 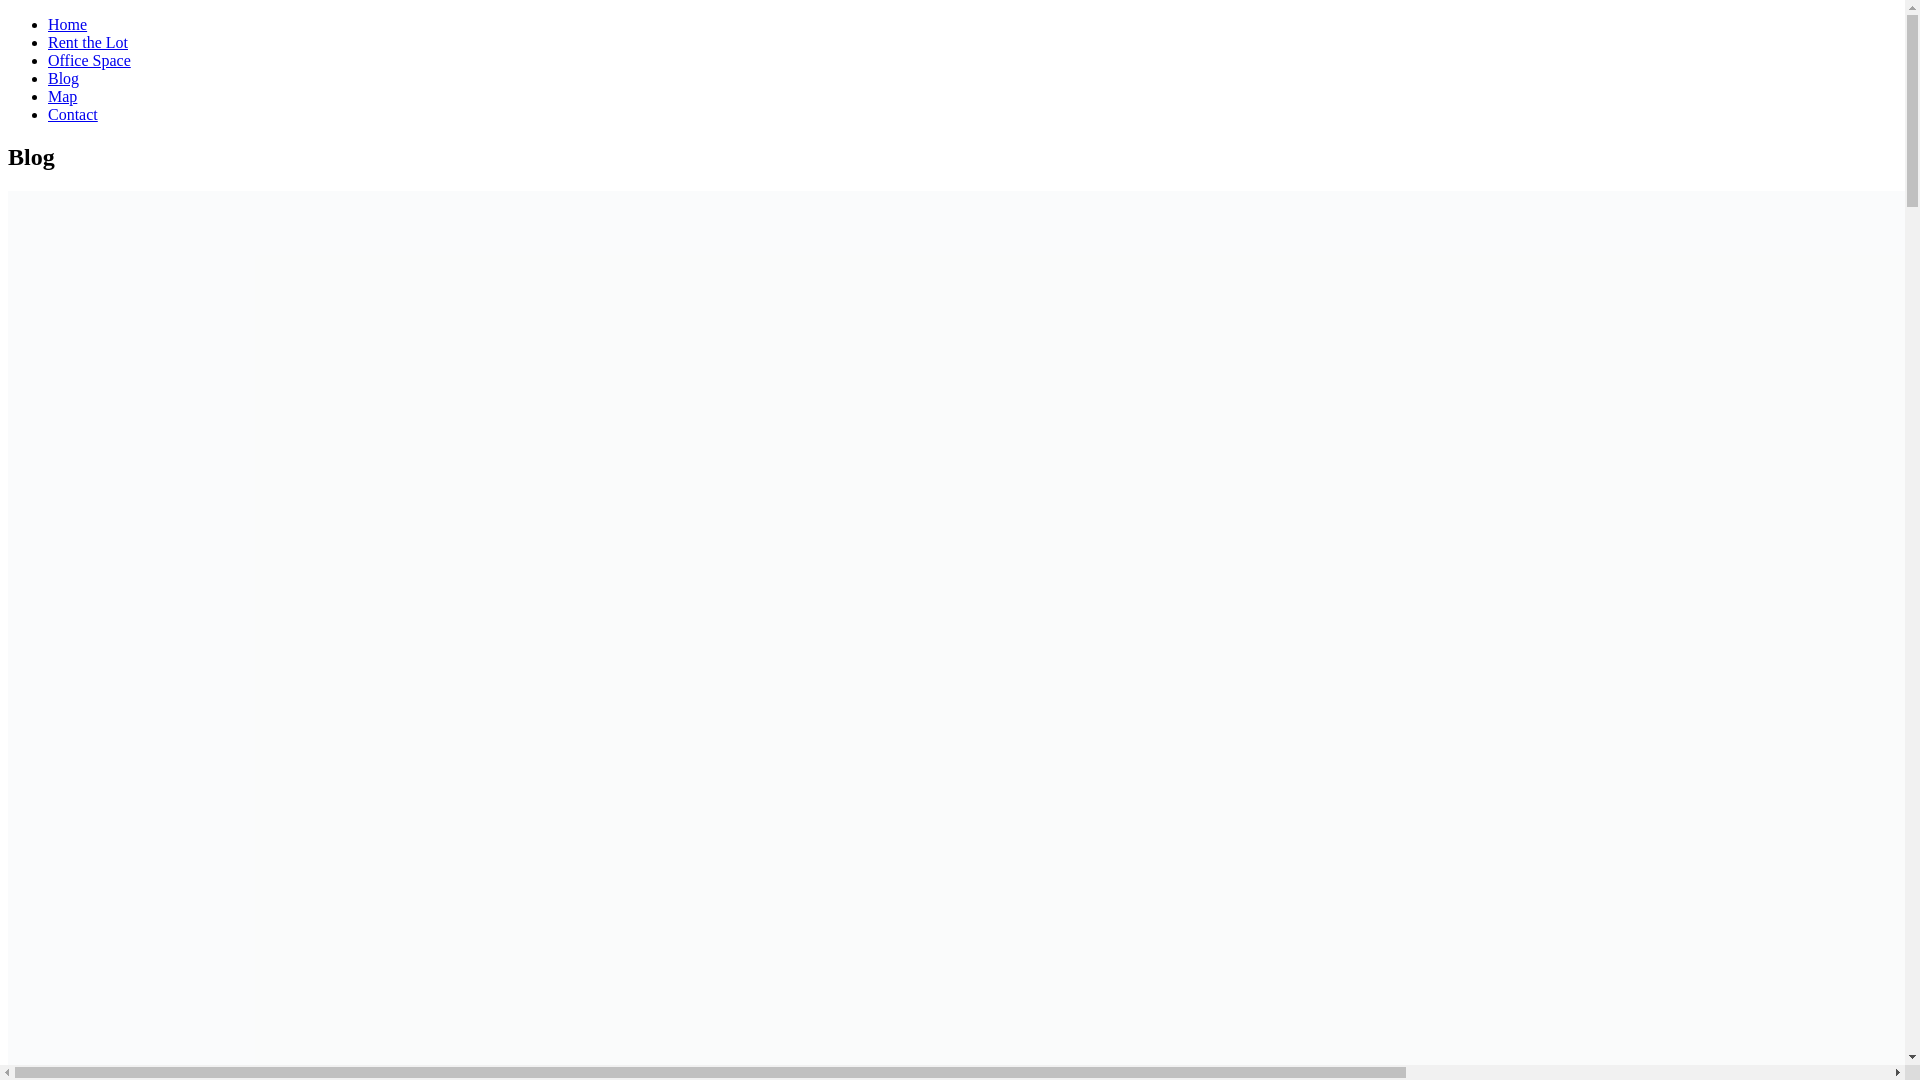 What do you see at coordinates (88, 42) in the screenshot?
I see `Rent the Lot` at bounding box center [88, 42].